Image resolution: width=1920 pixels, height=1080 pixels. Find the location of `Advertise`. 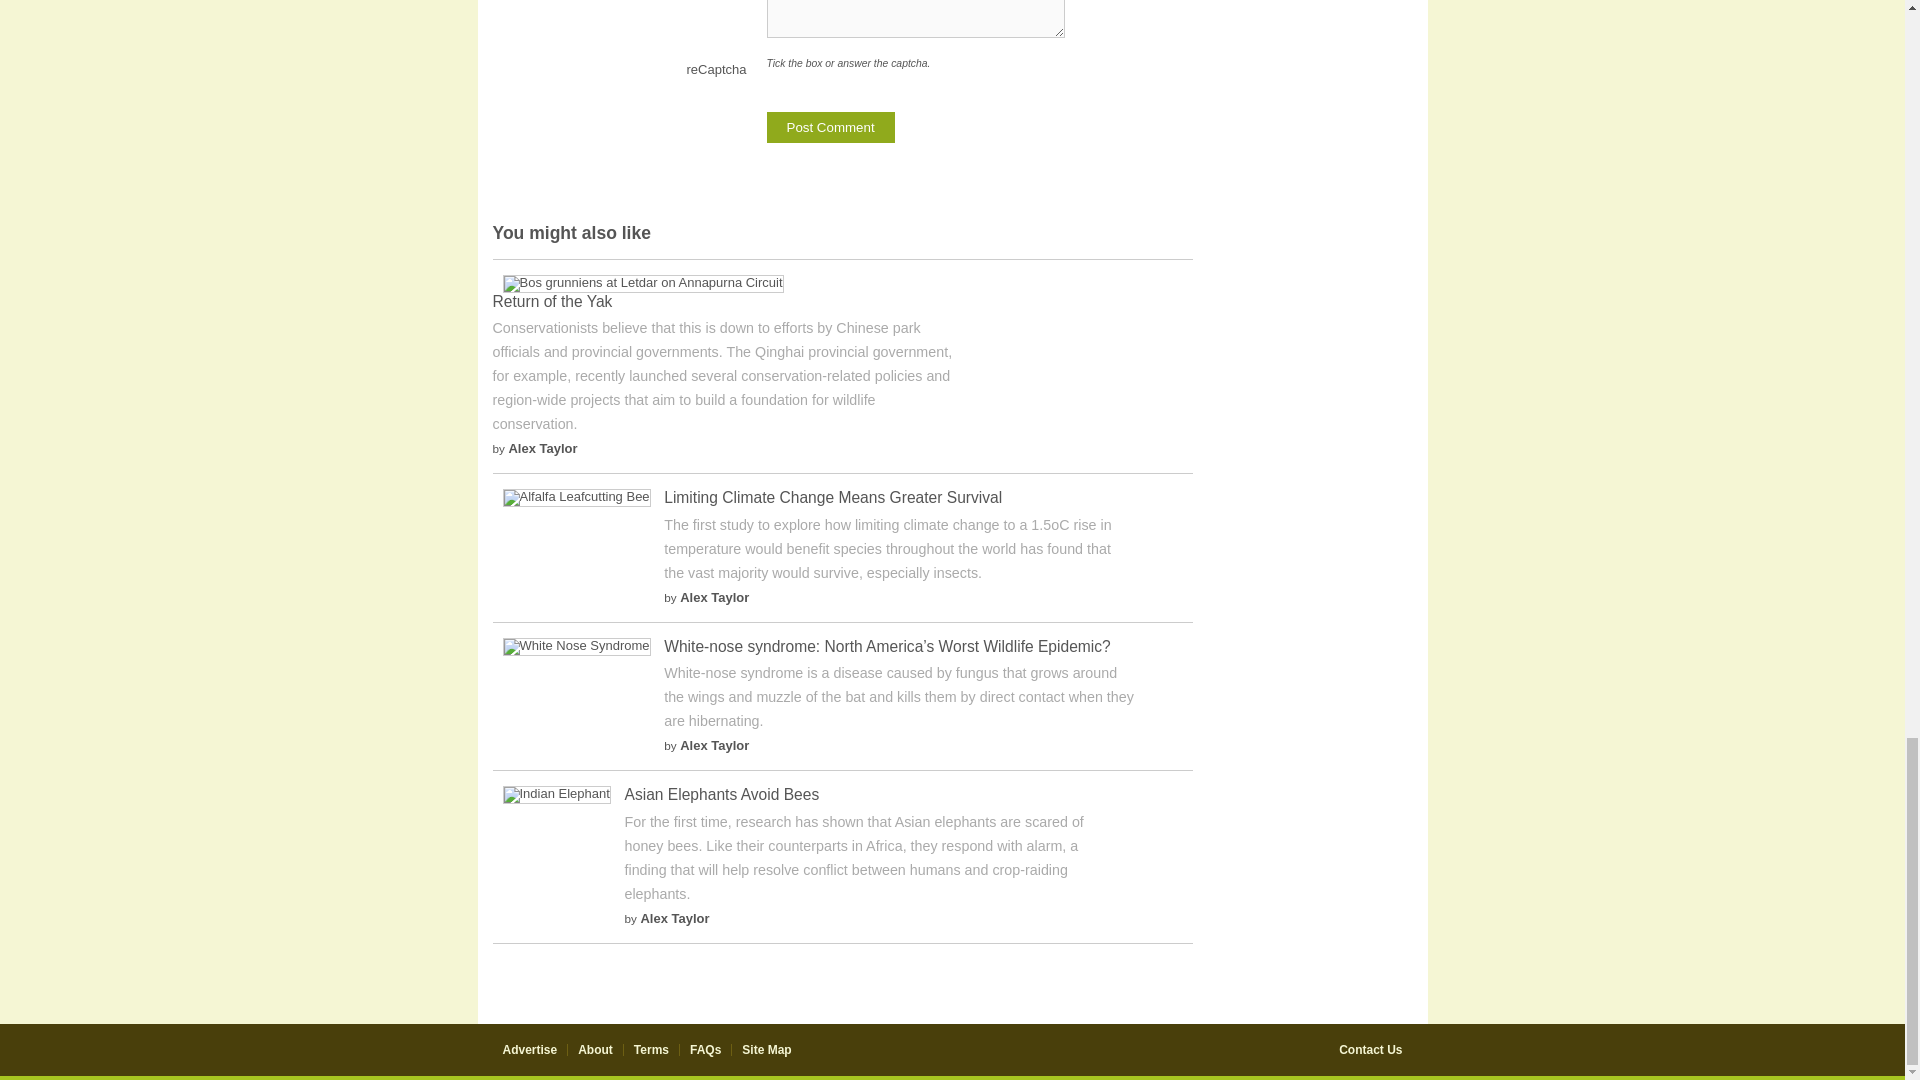

Advertise is located at coordinates (528, 1050).